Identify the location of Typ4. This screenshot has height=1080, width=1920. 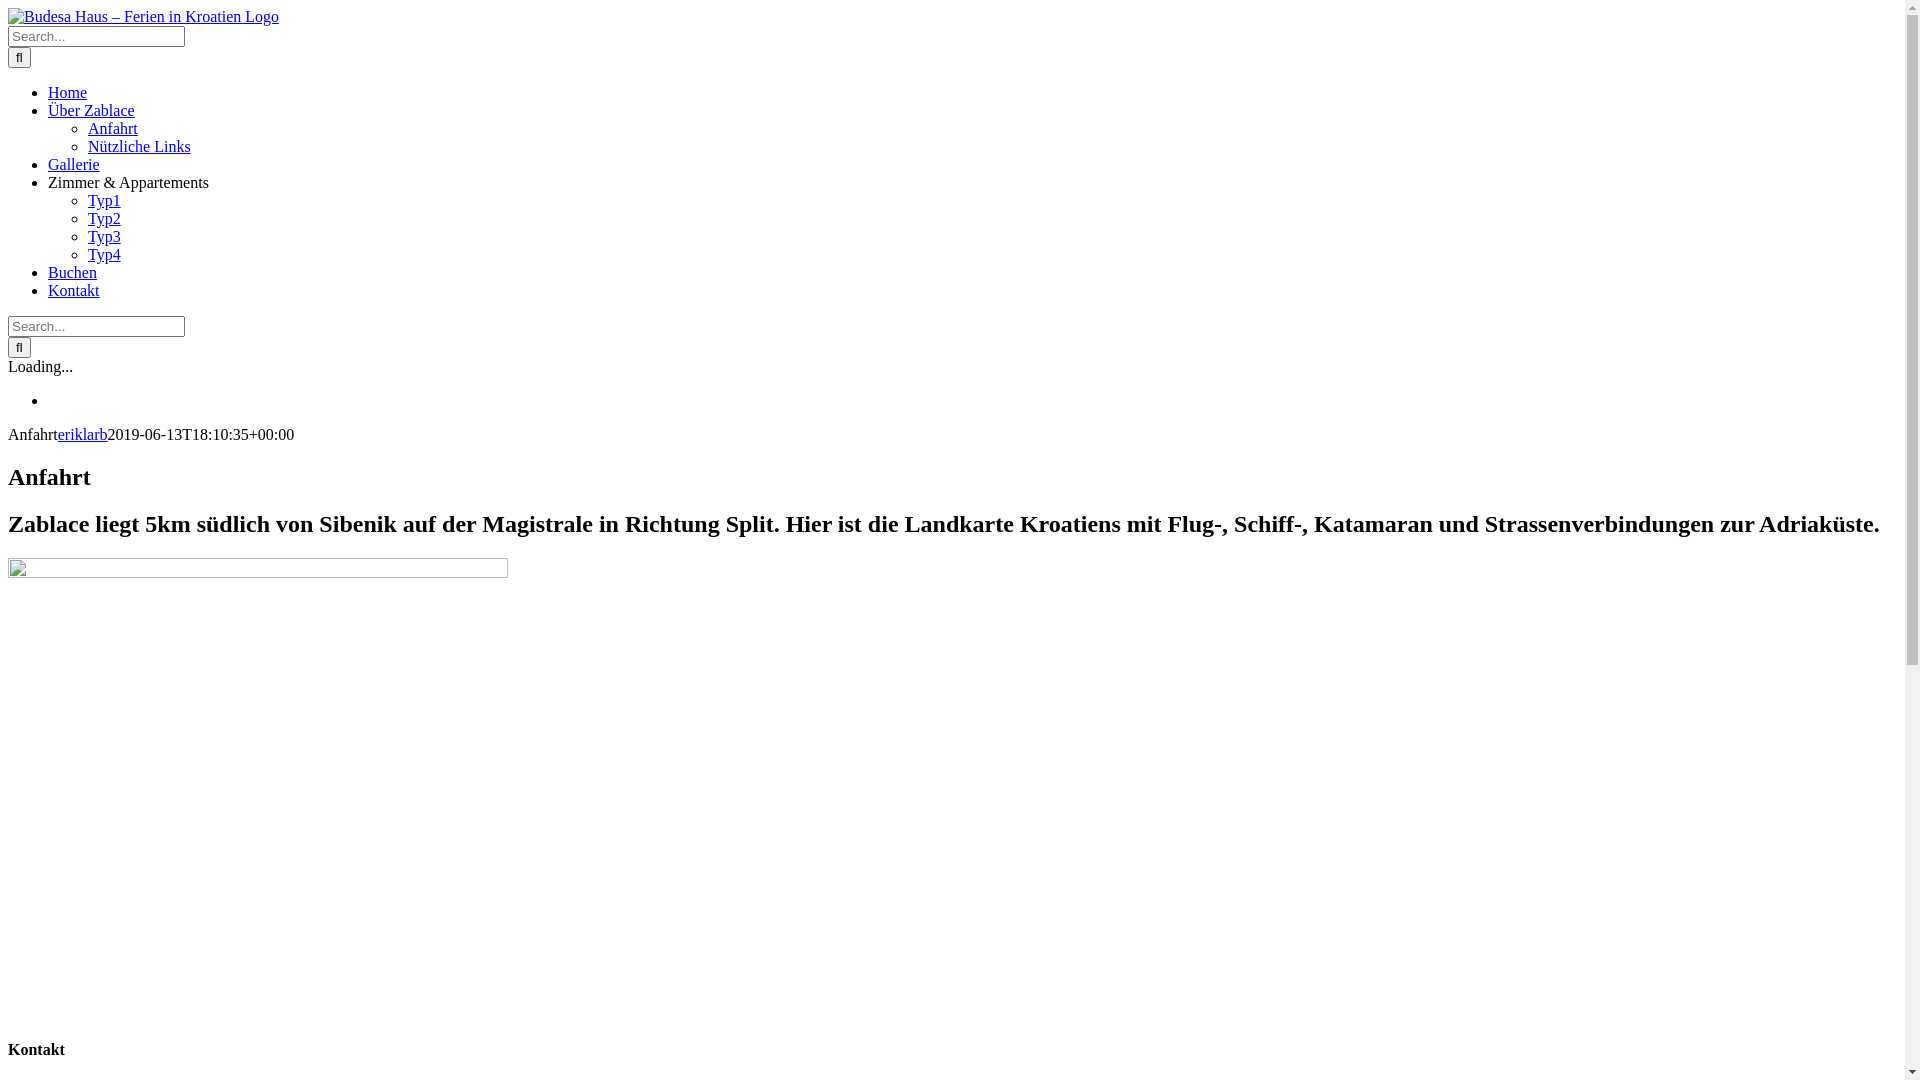
(104, 254).